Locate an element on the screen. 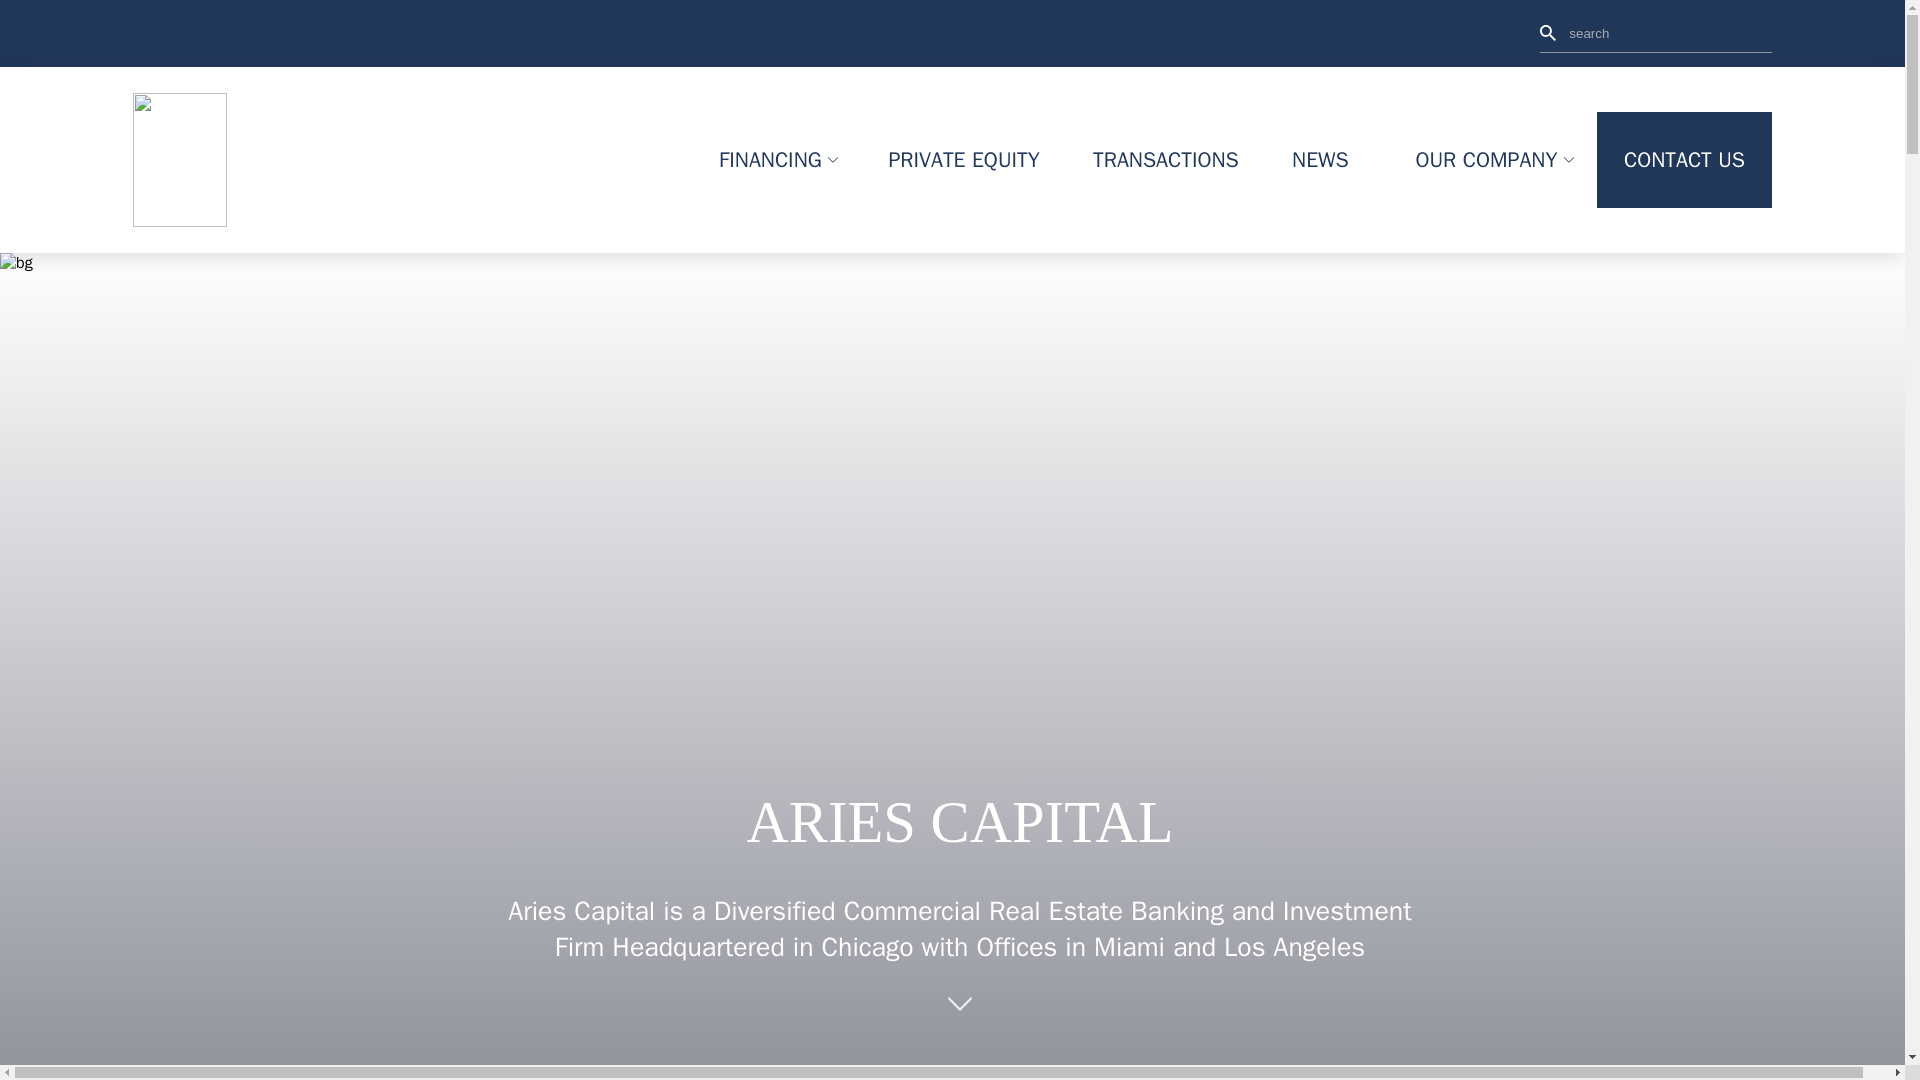 The height and width of the screenshot is (1080, 1920). TRANSACTIONS is located at coordinates (1165, 160).